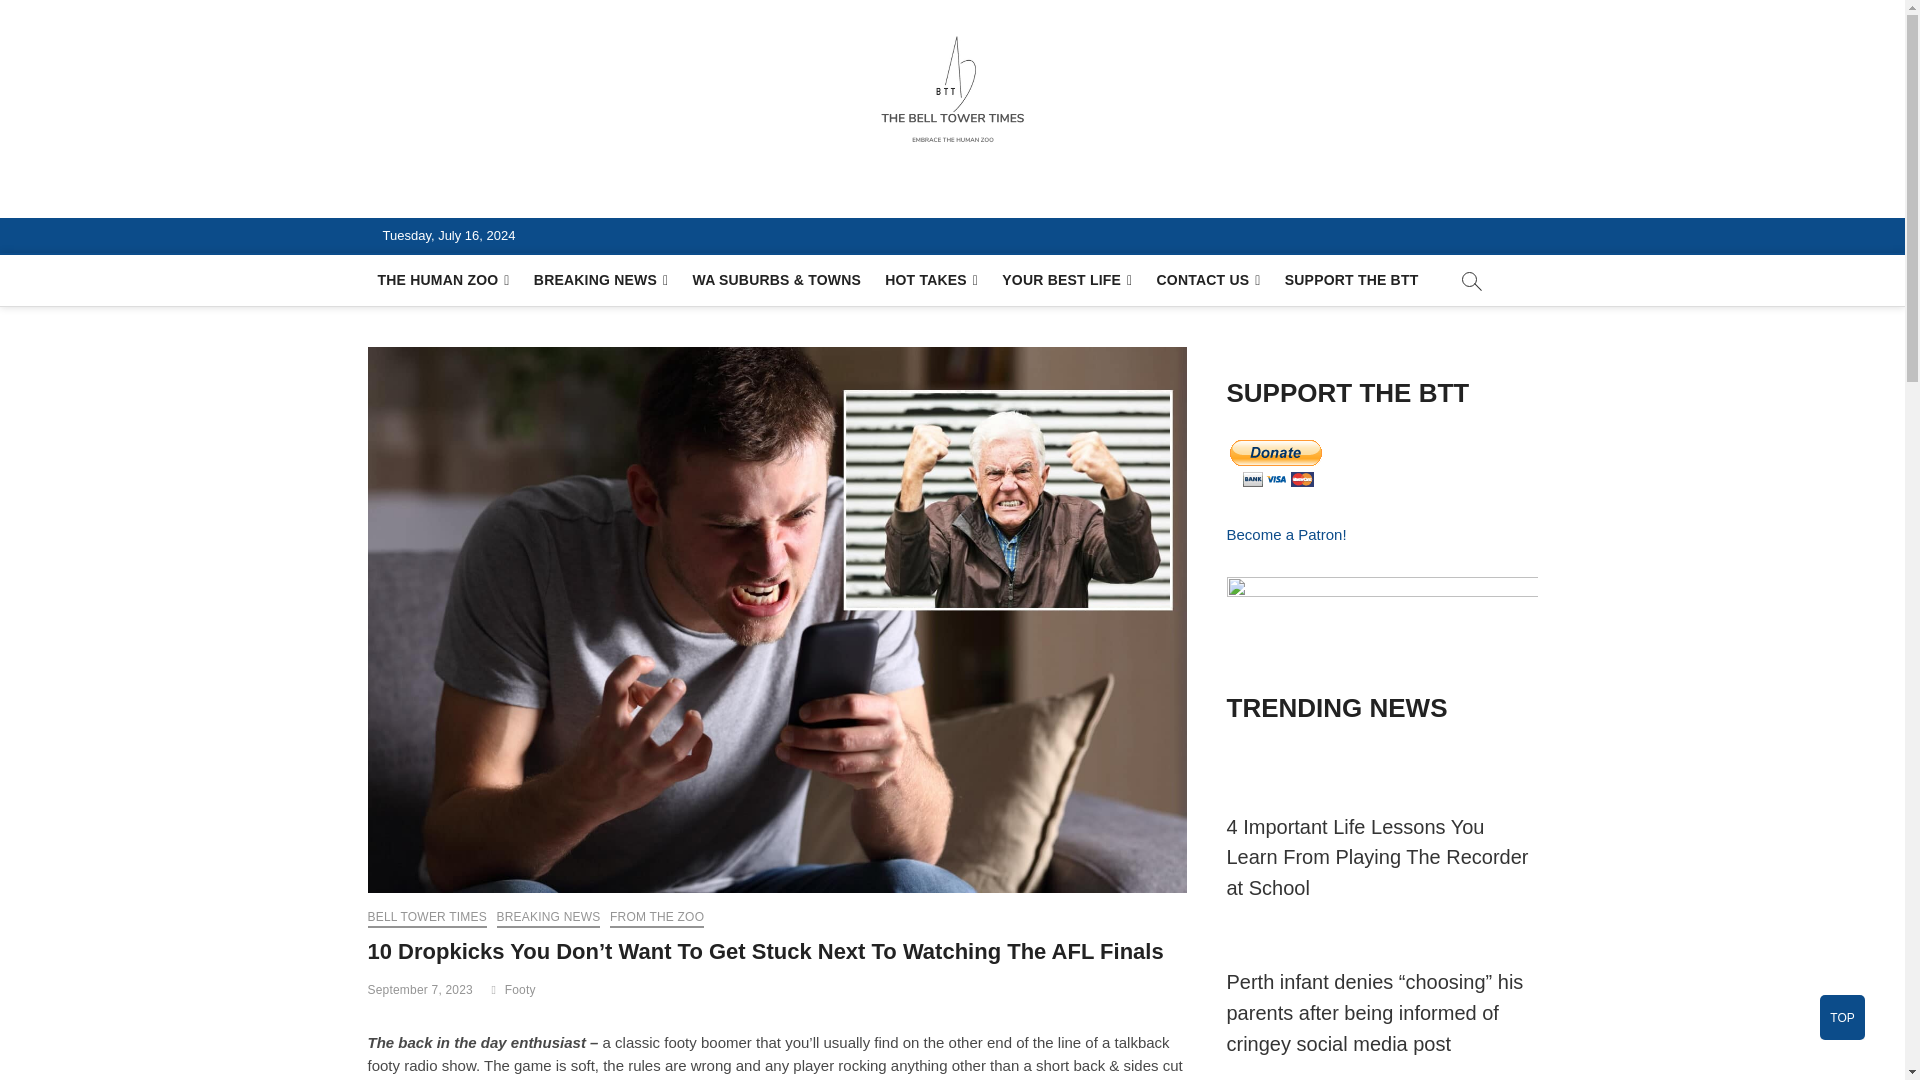 Image resolution: width=1920 pixels, height=1080 pixels. I want to click on HOT TAKES, so click(932, 280).